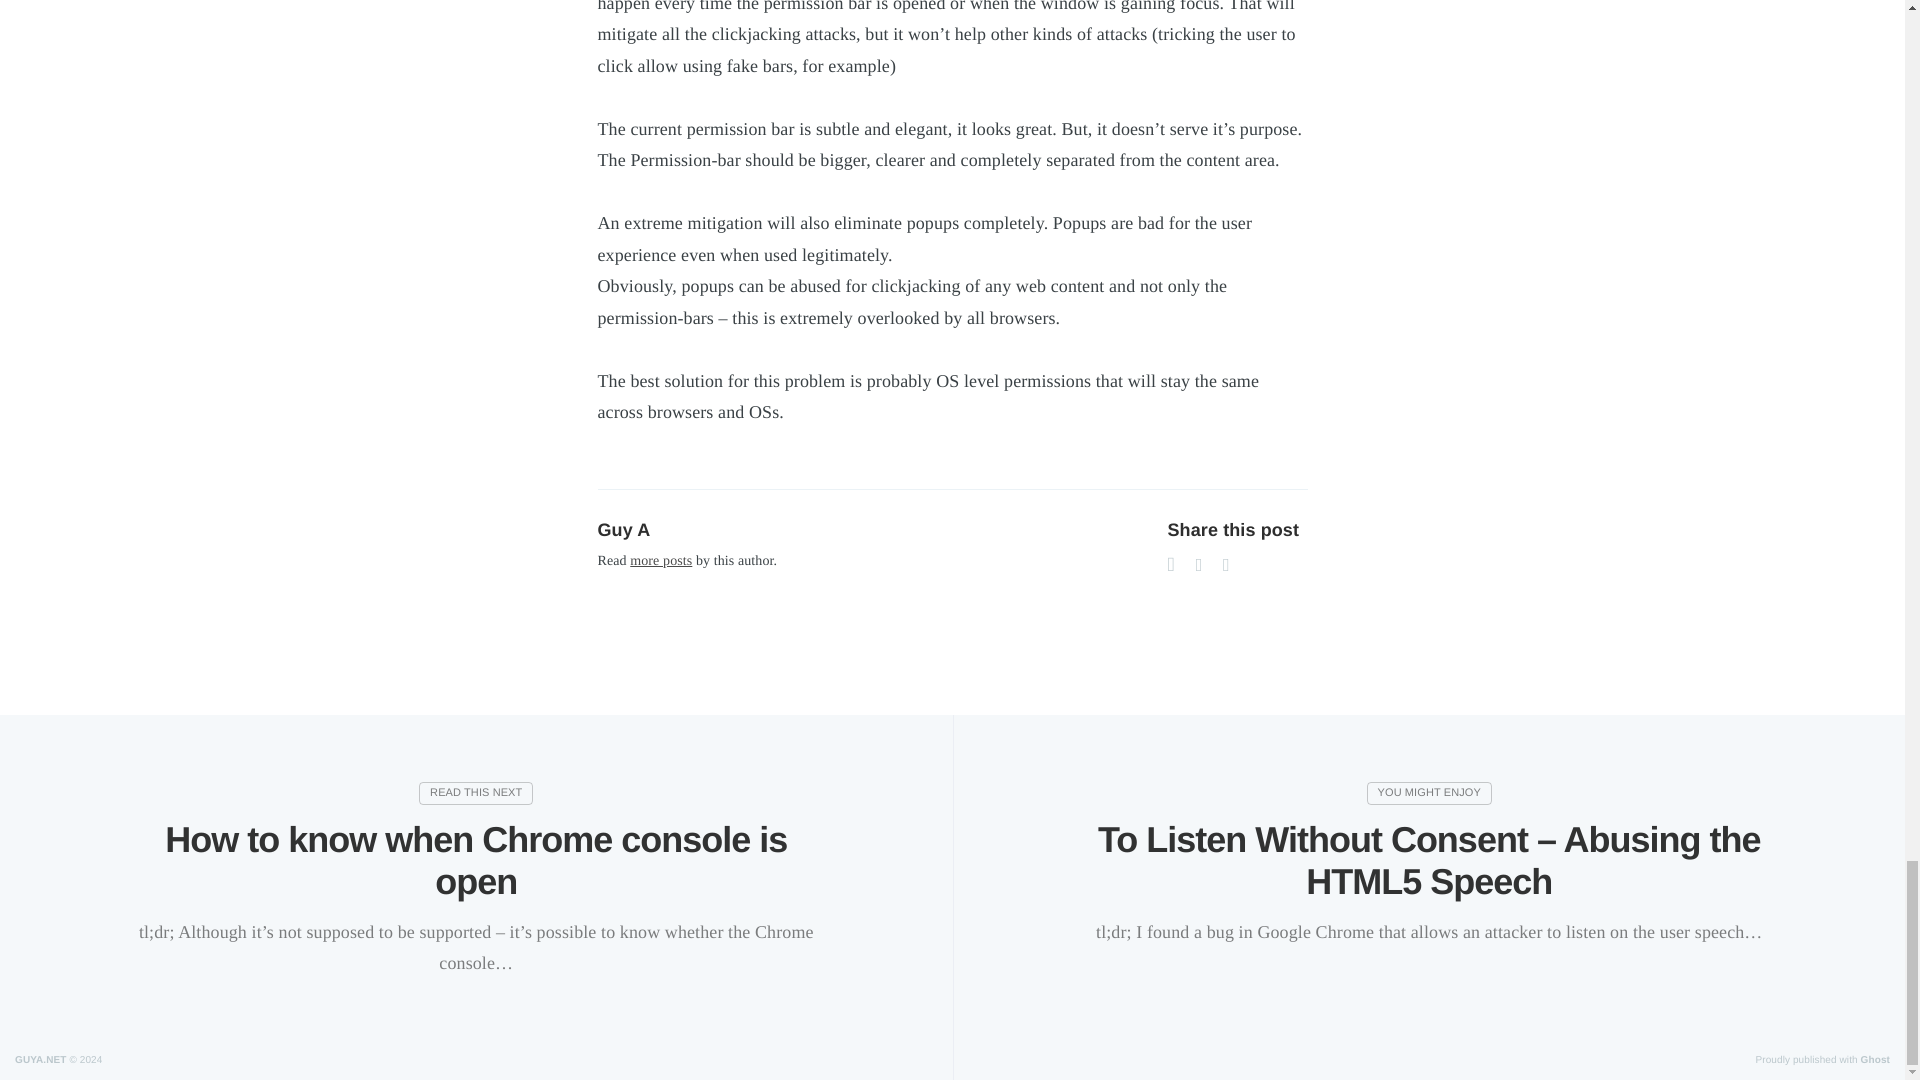  What do you see at coordinates (624, 530) in the screenshot?
I see `Guy A` at bounding box center [624, 530].